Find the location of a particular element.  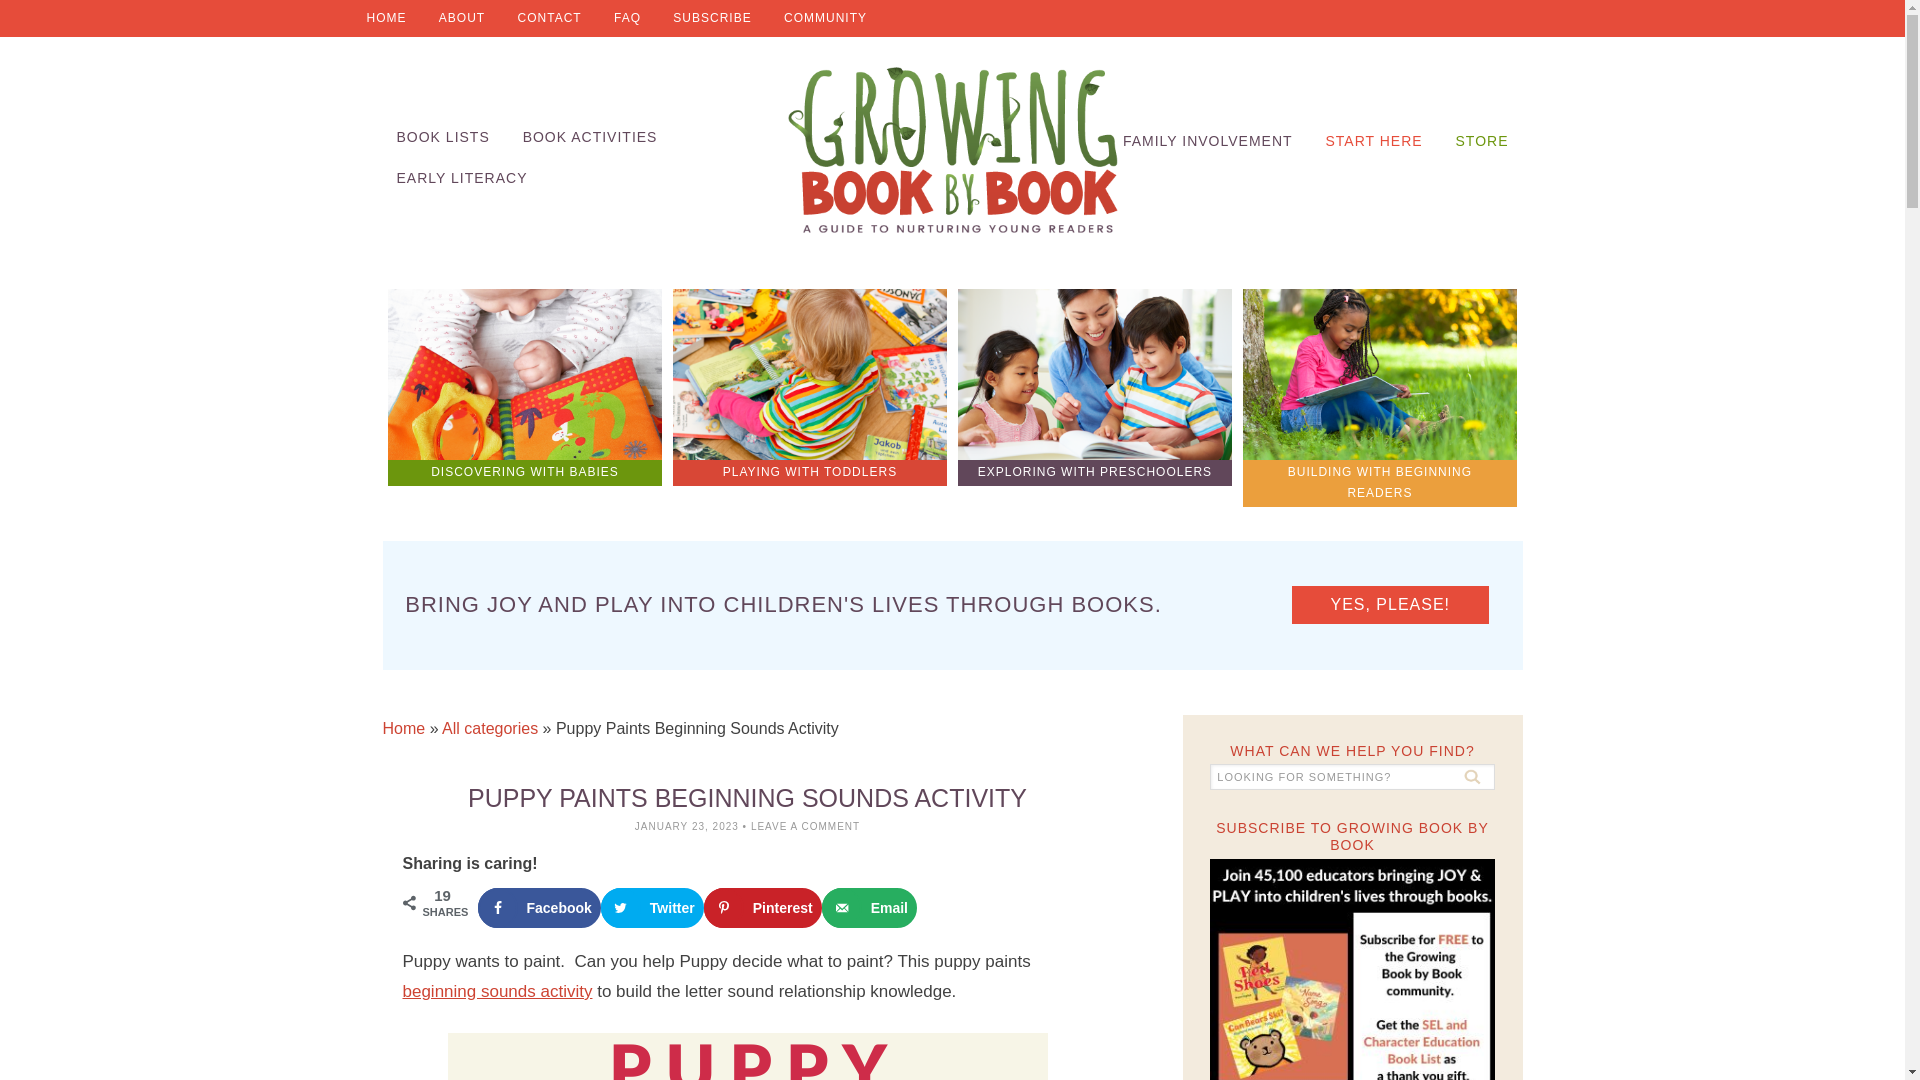

FAQ is located at coordinates (626, 18).